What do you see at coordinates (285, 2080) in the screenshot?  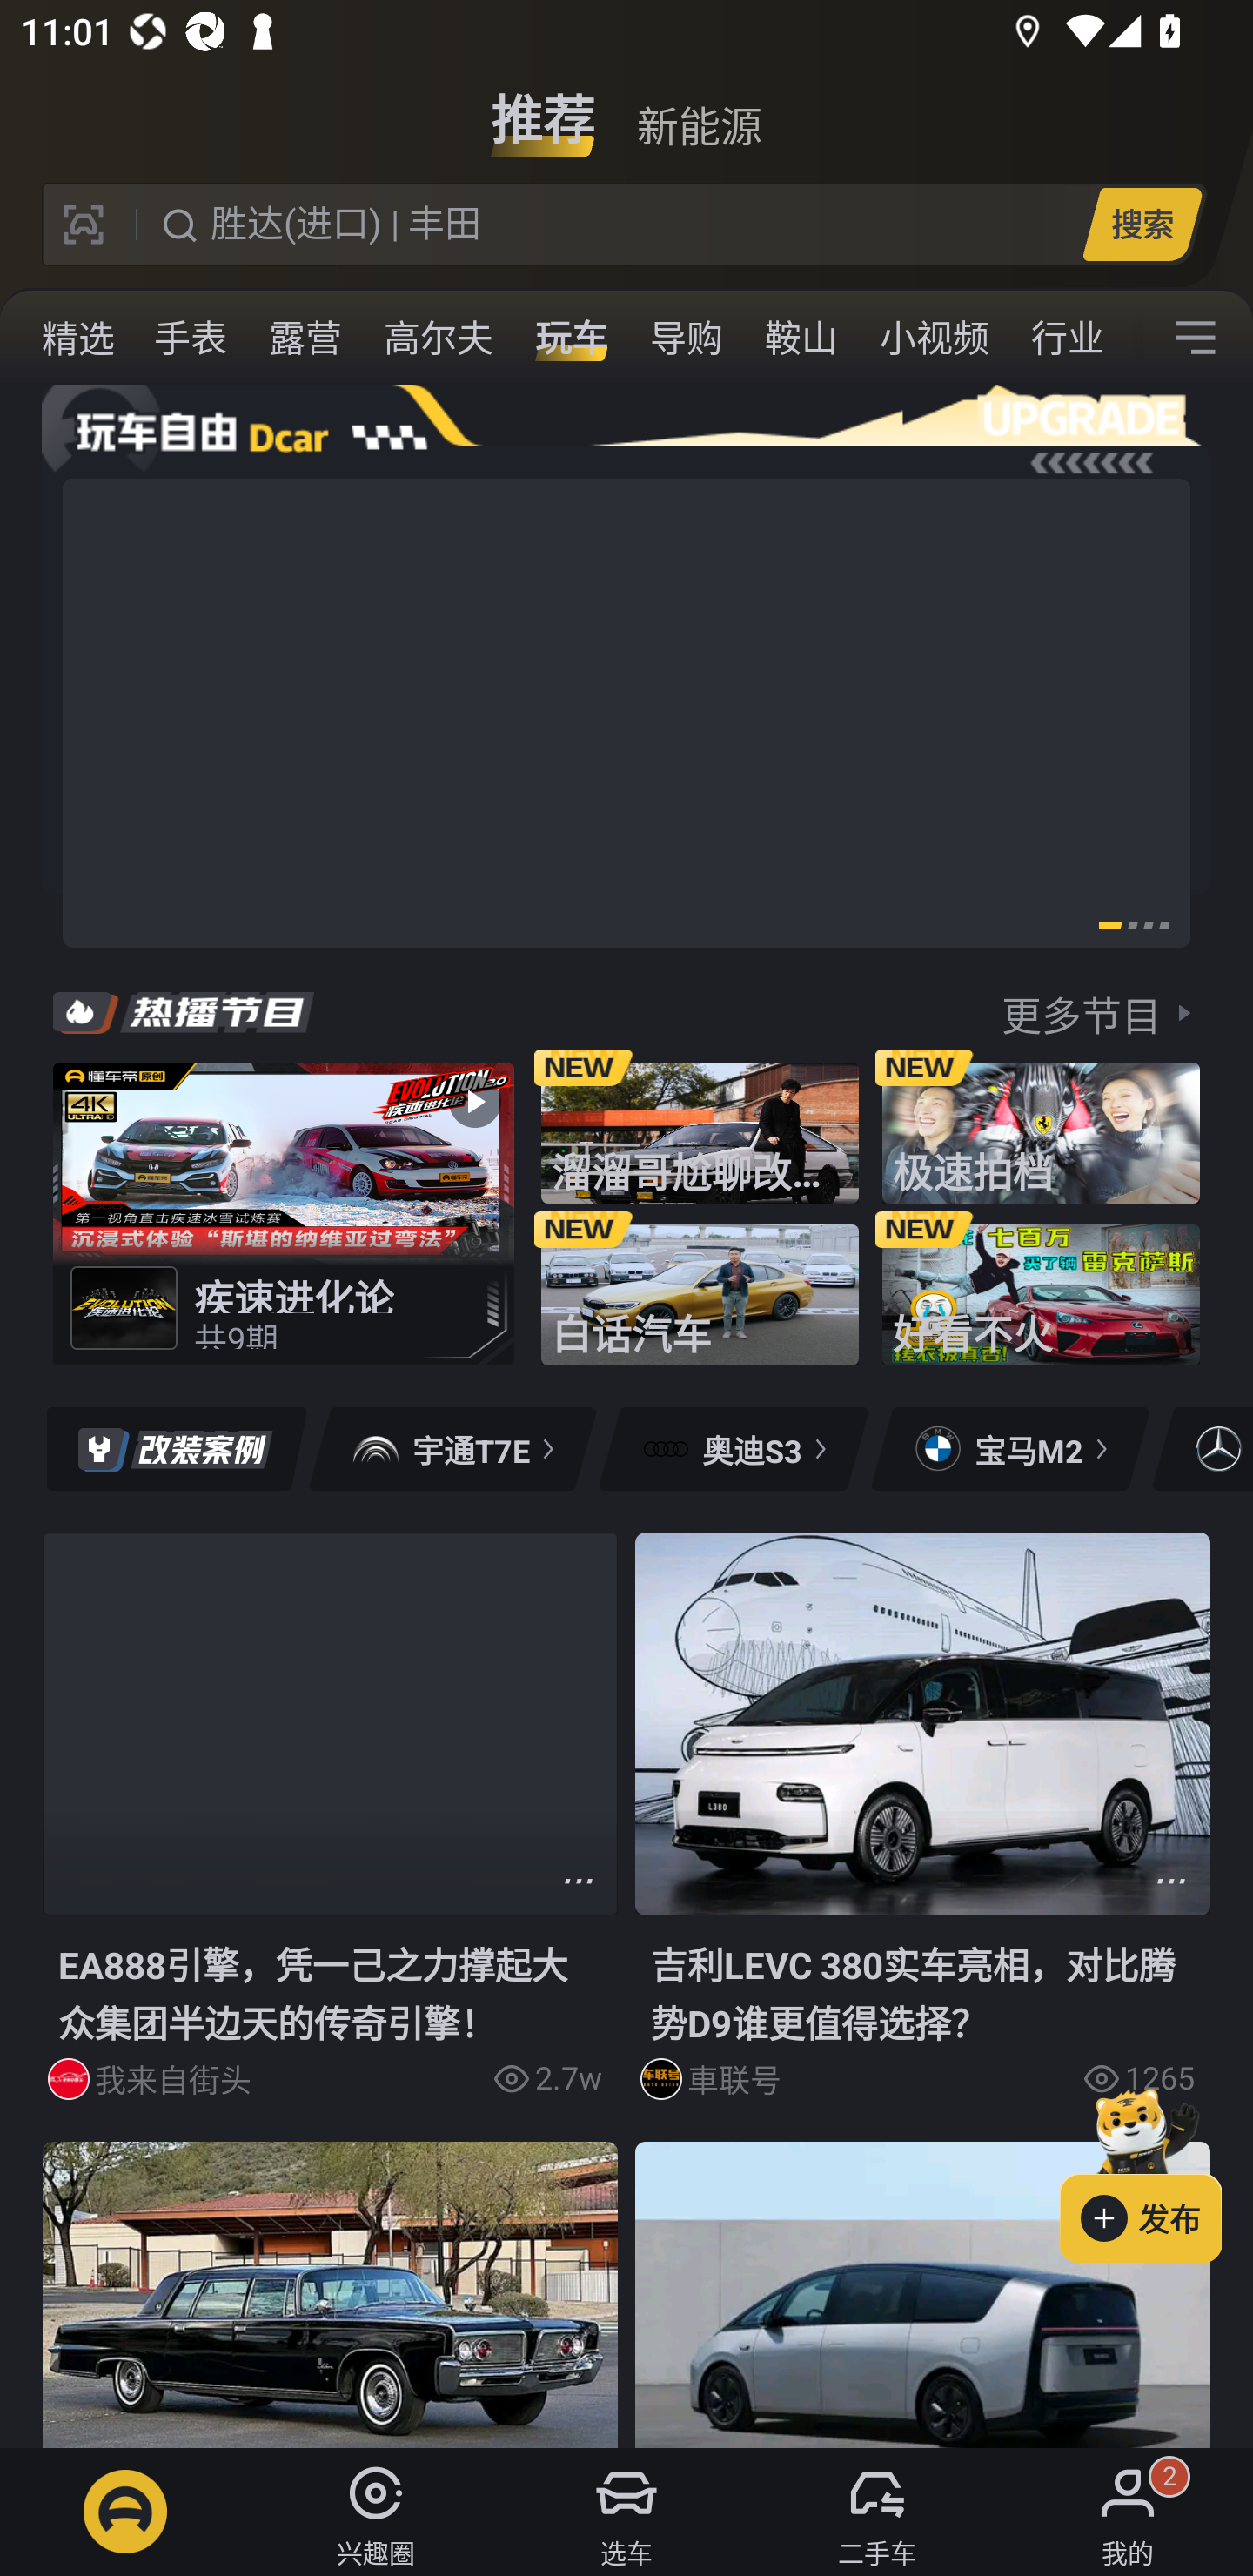 I see `我来自街头` at bounding box center [285, 2080].